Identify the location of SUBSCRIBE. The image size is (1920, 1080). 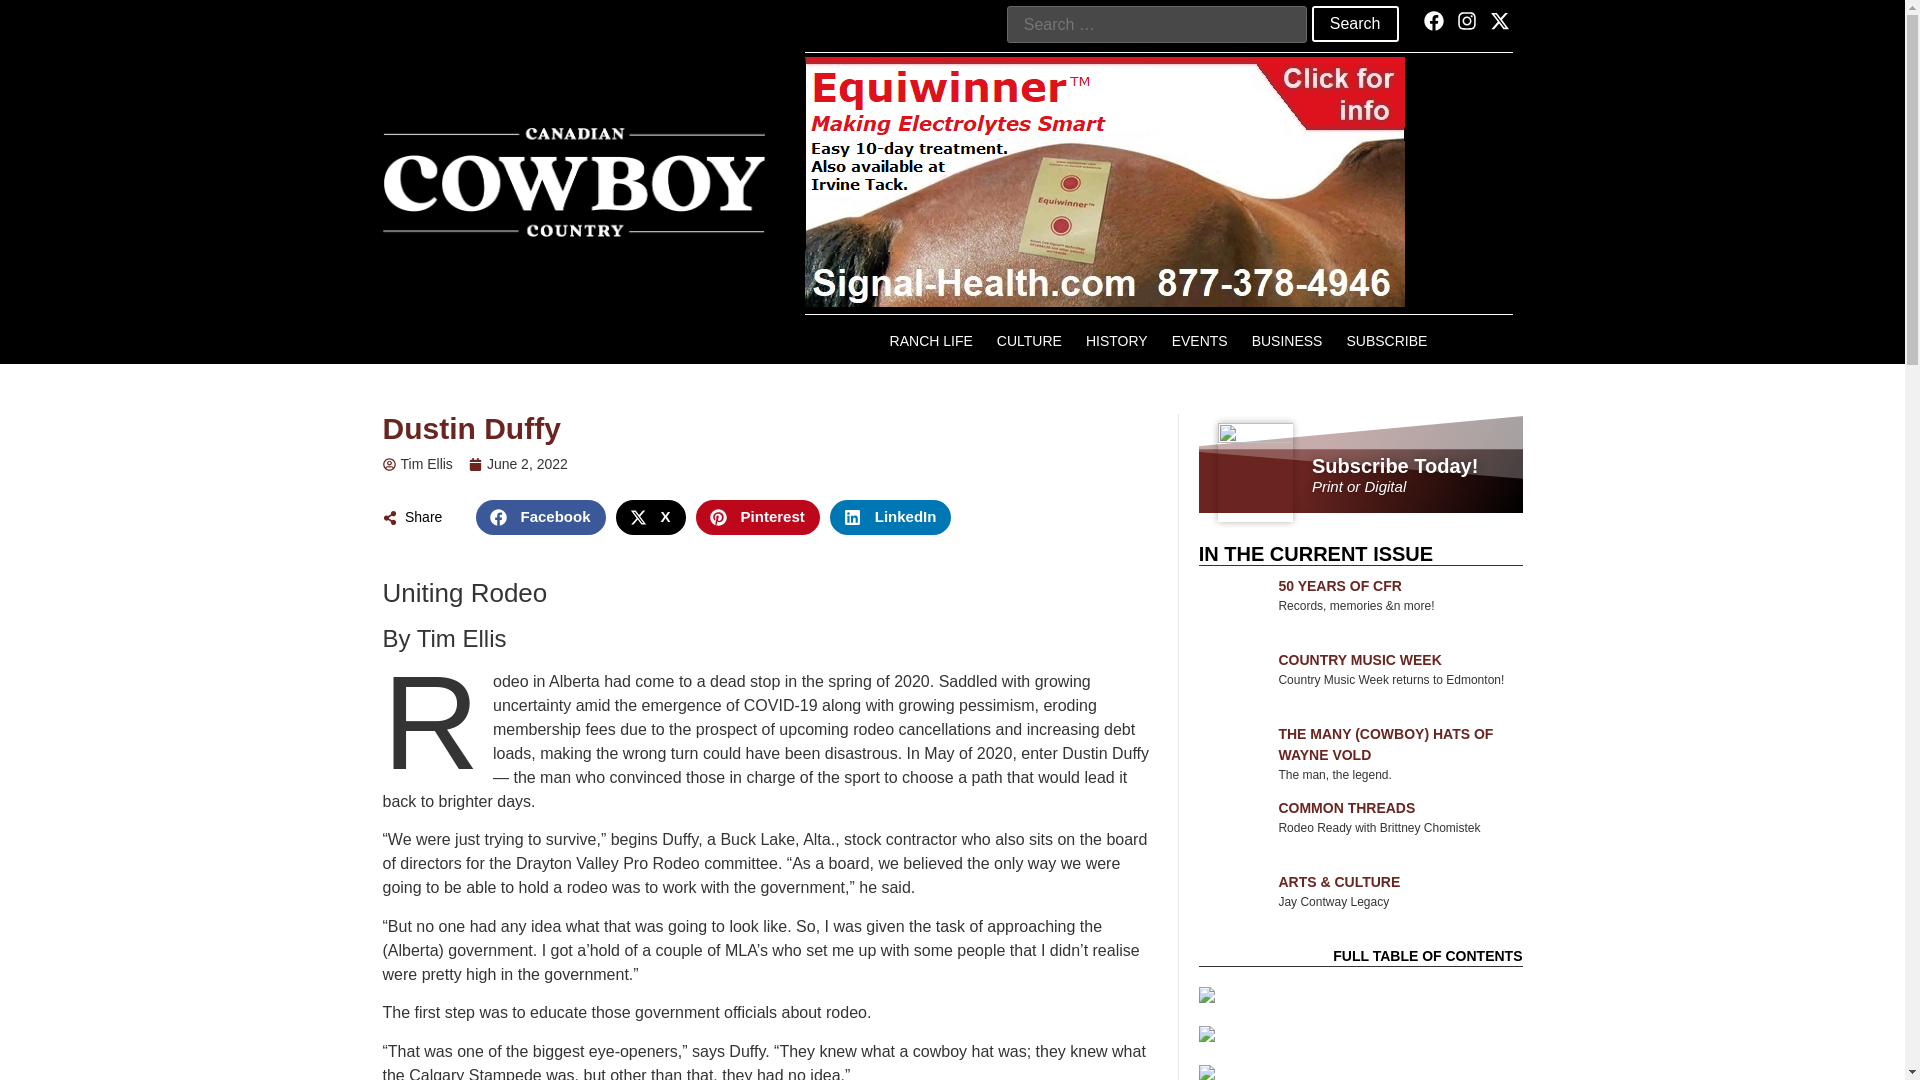
(1386, 340).